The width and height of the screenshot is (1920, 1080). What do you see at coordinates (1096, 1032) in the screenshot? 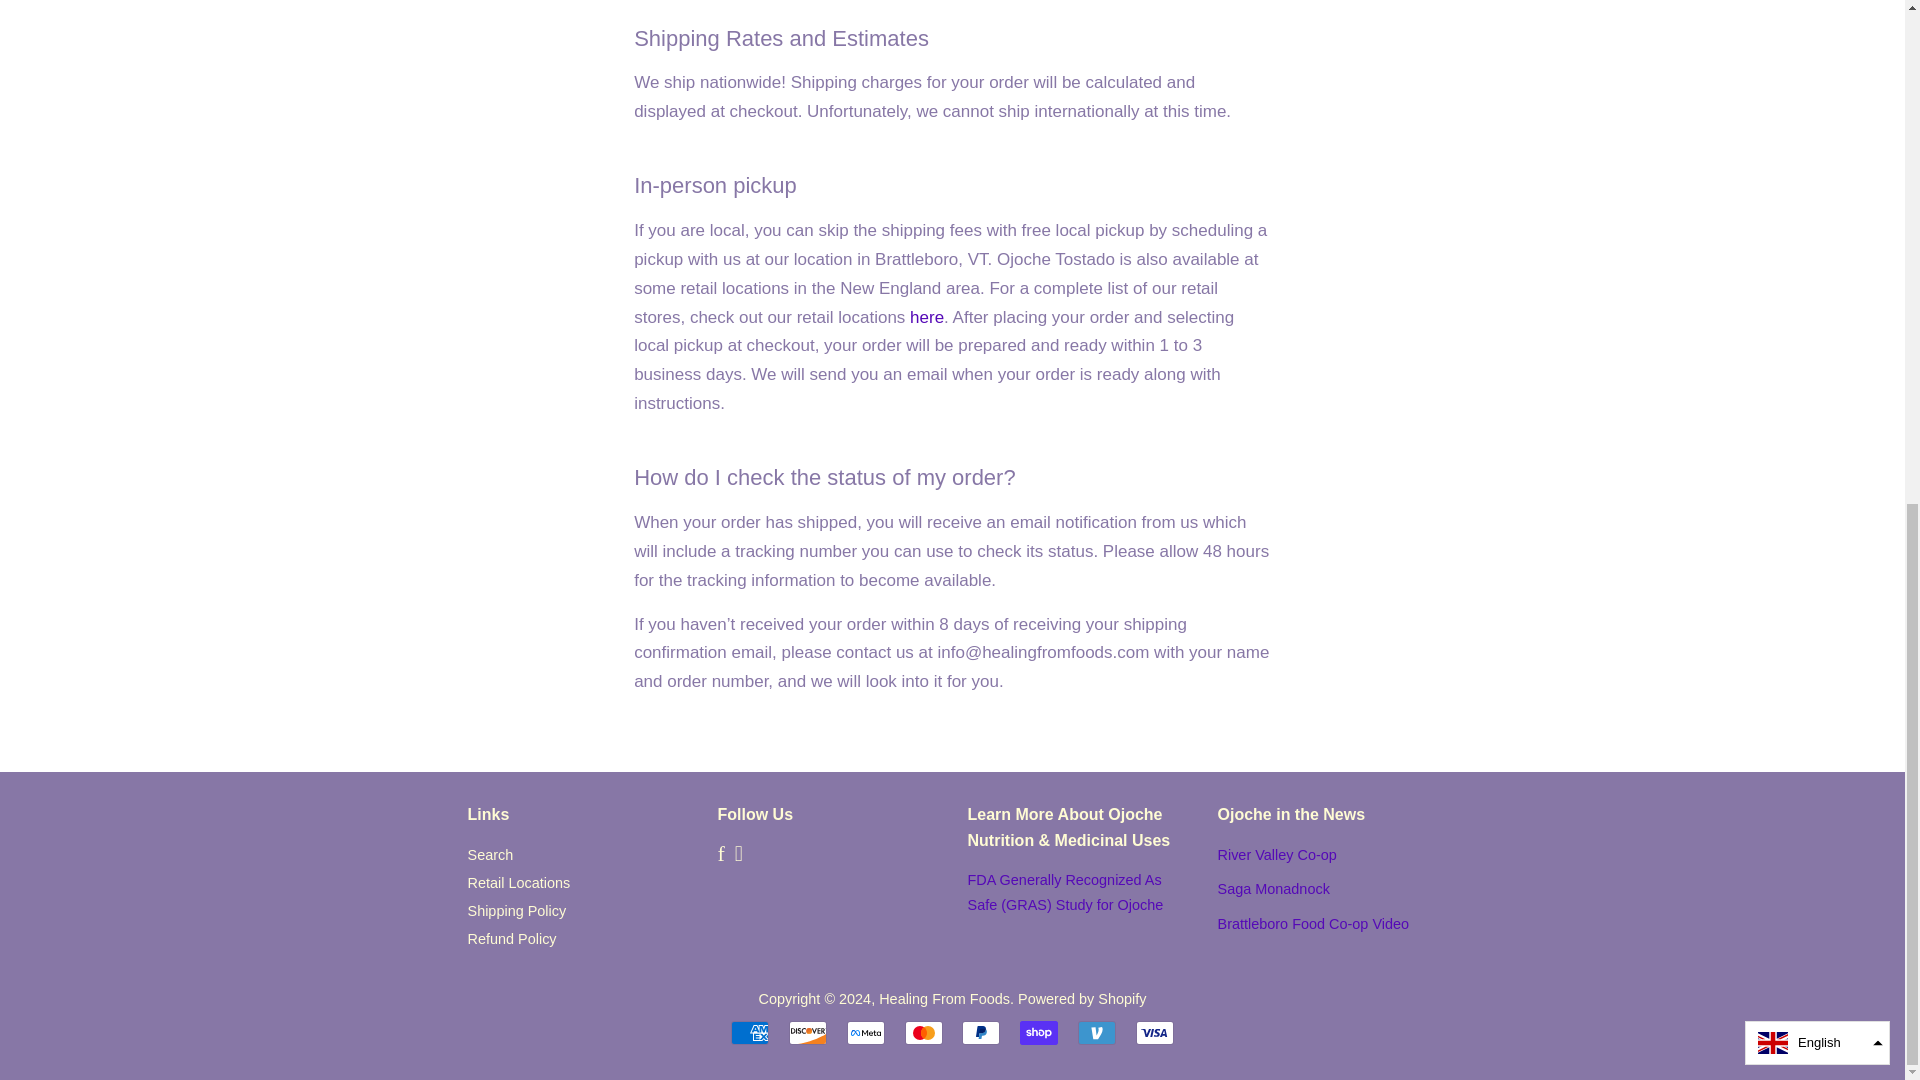
I see `Venmo` at bounding box center [1096, 1032].